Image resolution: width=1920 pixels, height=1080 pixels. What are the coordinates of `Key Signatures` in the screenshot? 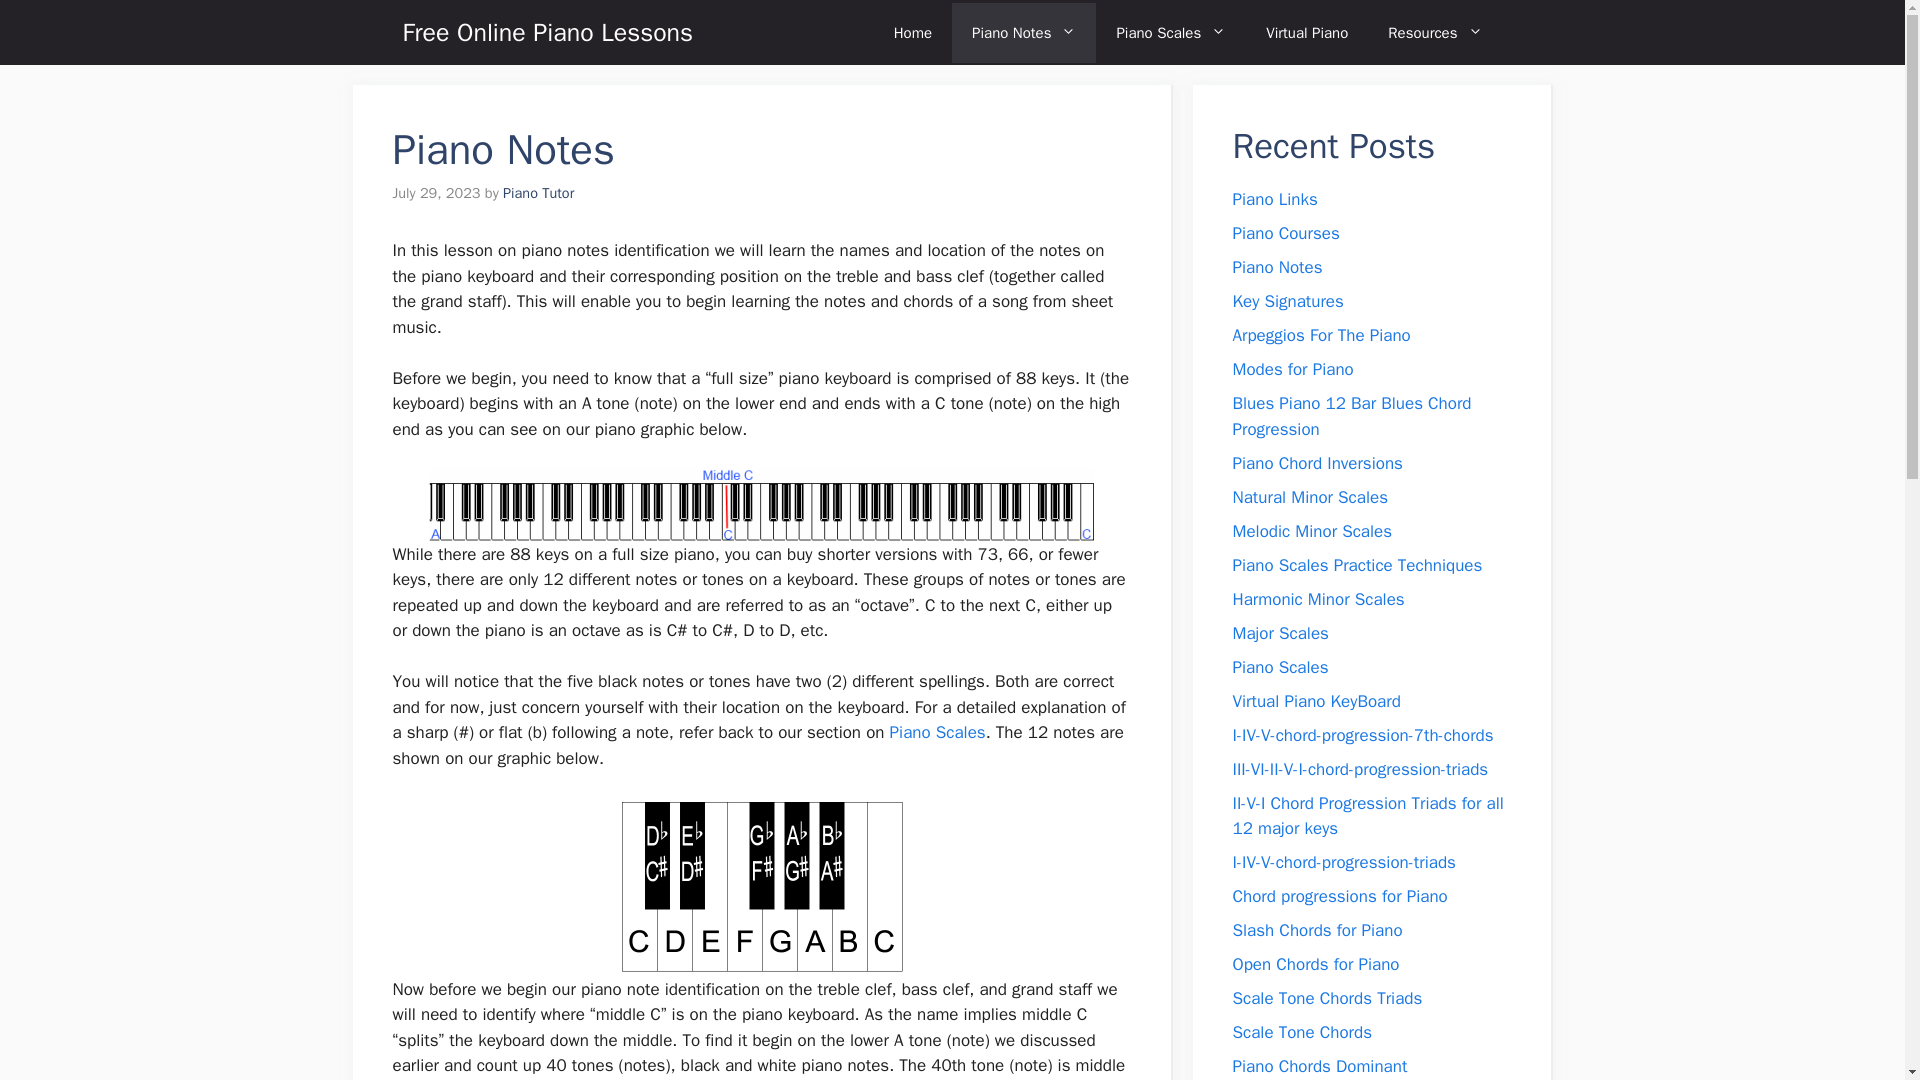 It's located at (1287, 301).